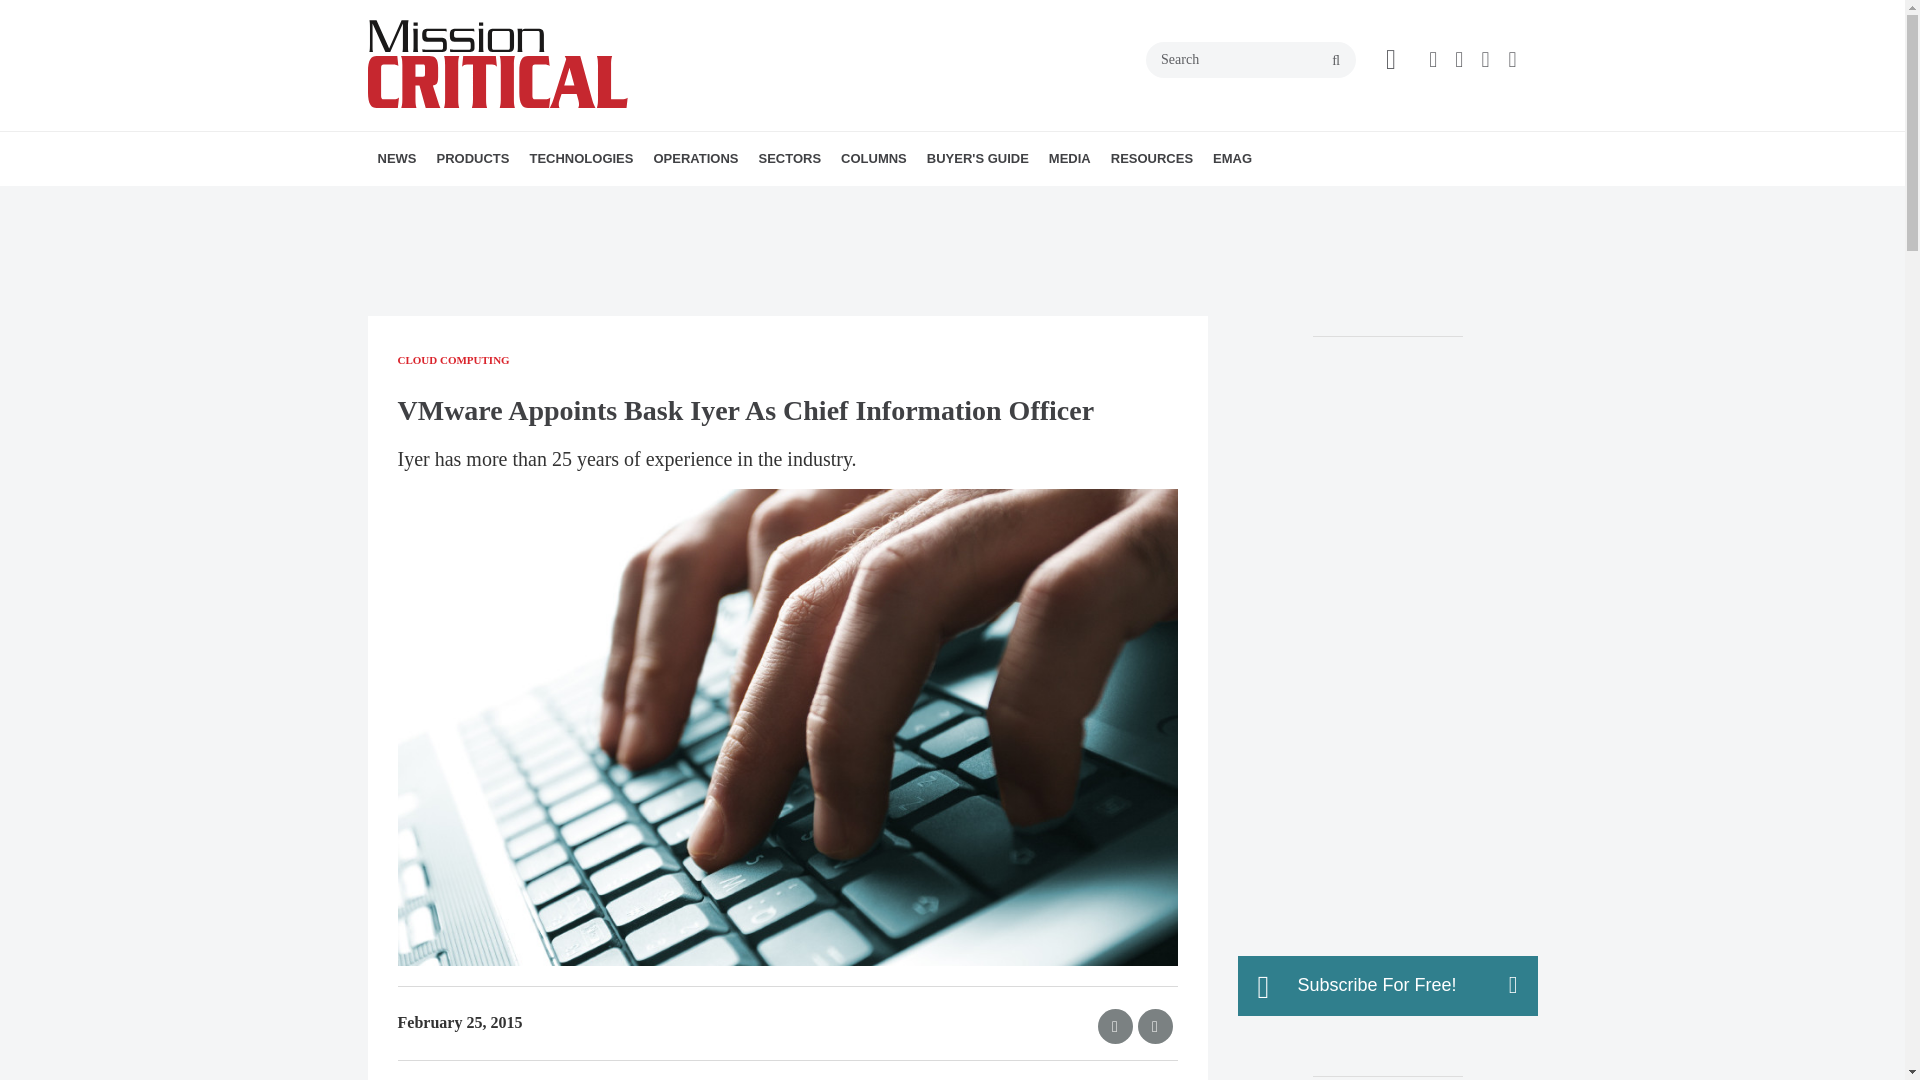  I want to click on CLOUD COMPUTING, so click(681, 202).